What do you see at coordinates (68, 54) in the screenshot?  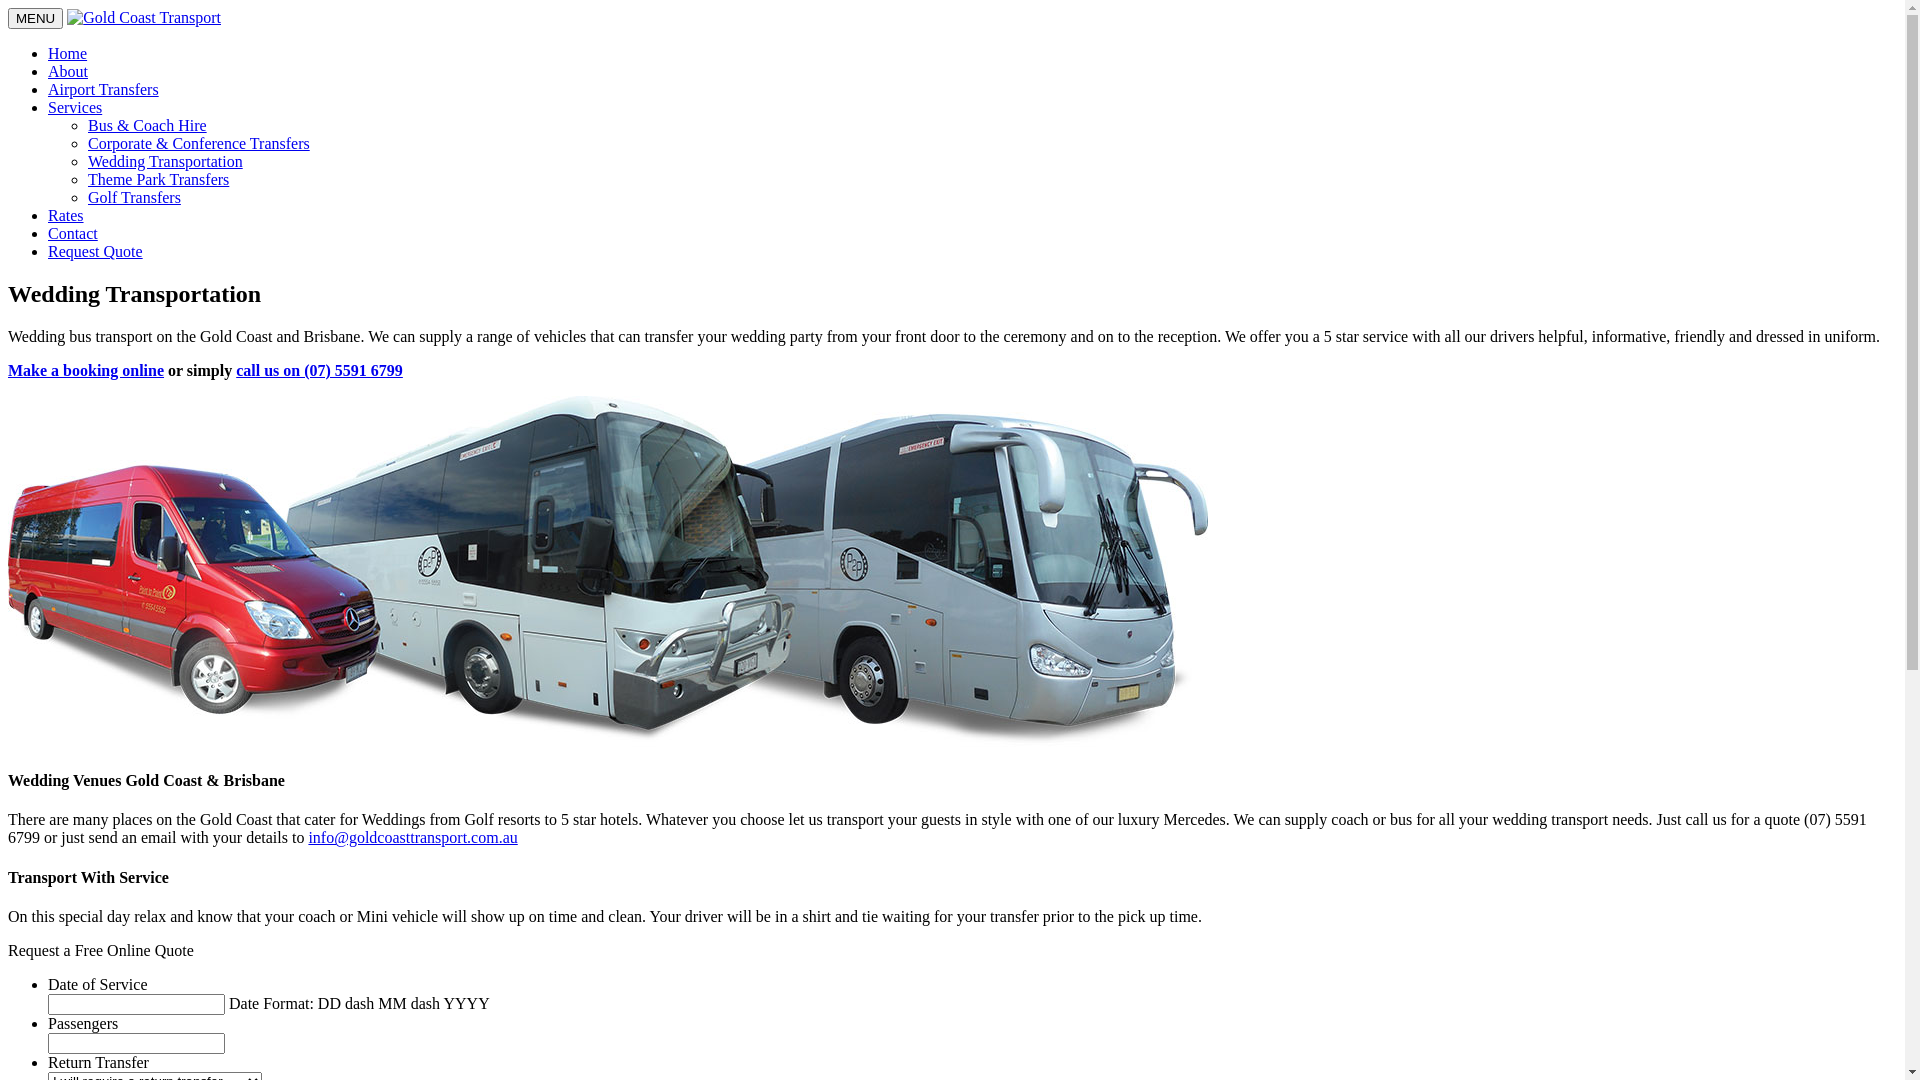 I see `Home` at bounding box center [68, 54].